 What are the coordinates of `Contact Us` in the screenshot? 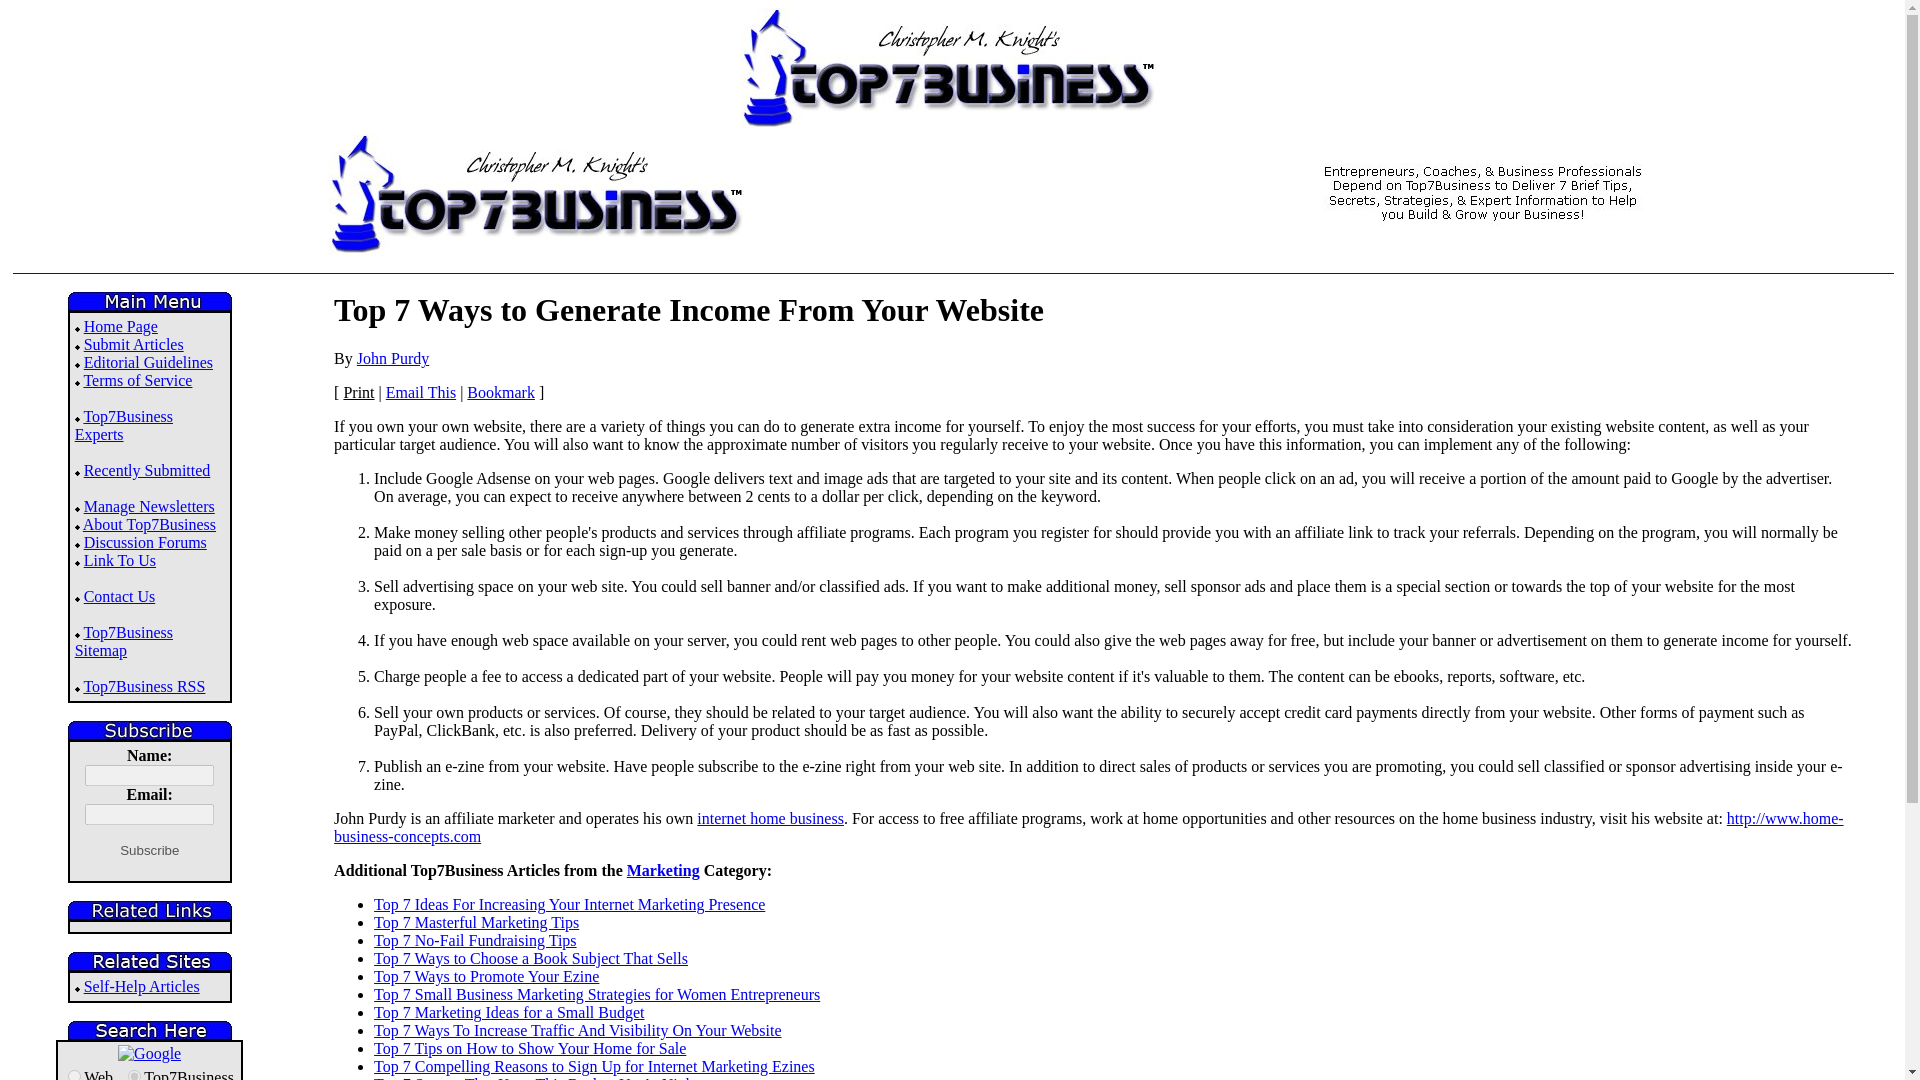 It's located at (120, 596).